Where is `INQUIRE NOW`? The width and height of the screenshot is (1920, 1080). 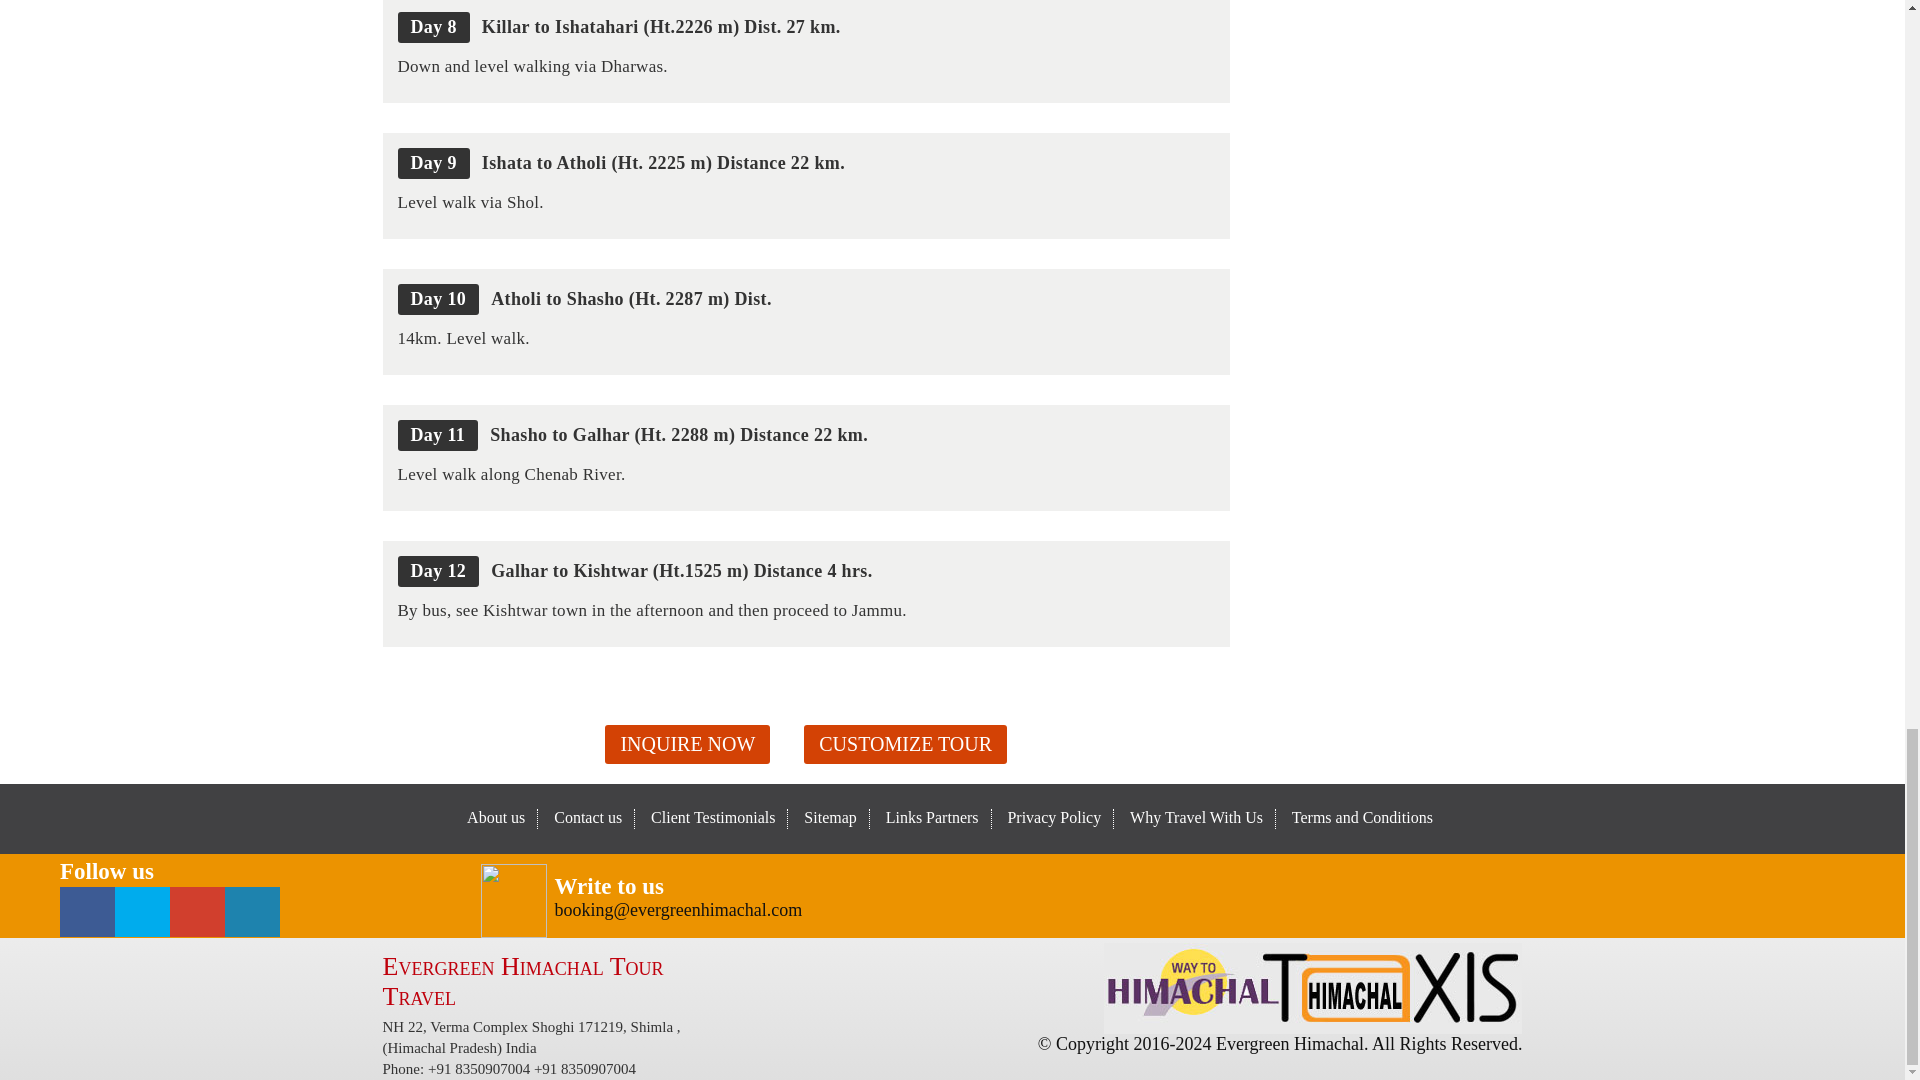 INQUIRE NOW is located at coordinates (686, 744).